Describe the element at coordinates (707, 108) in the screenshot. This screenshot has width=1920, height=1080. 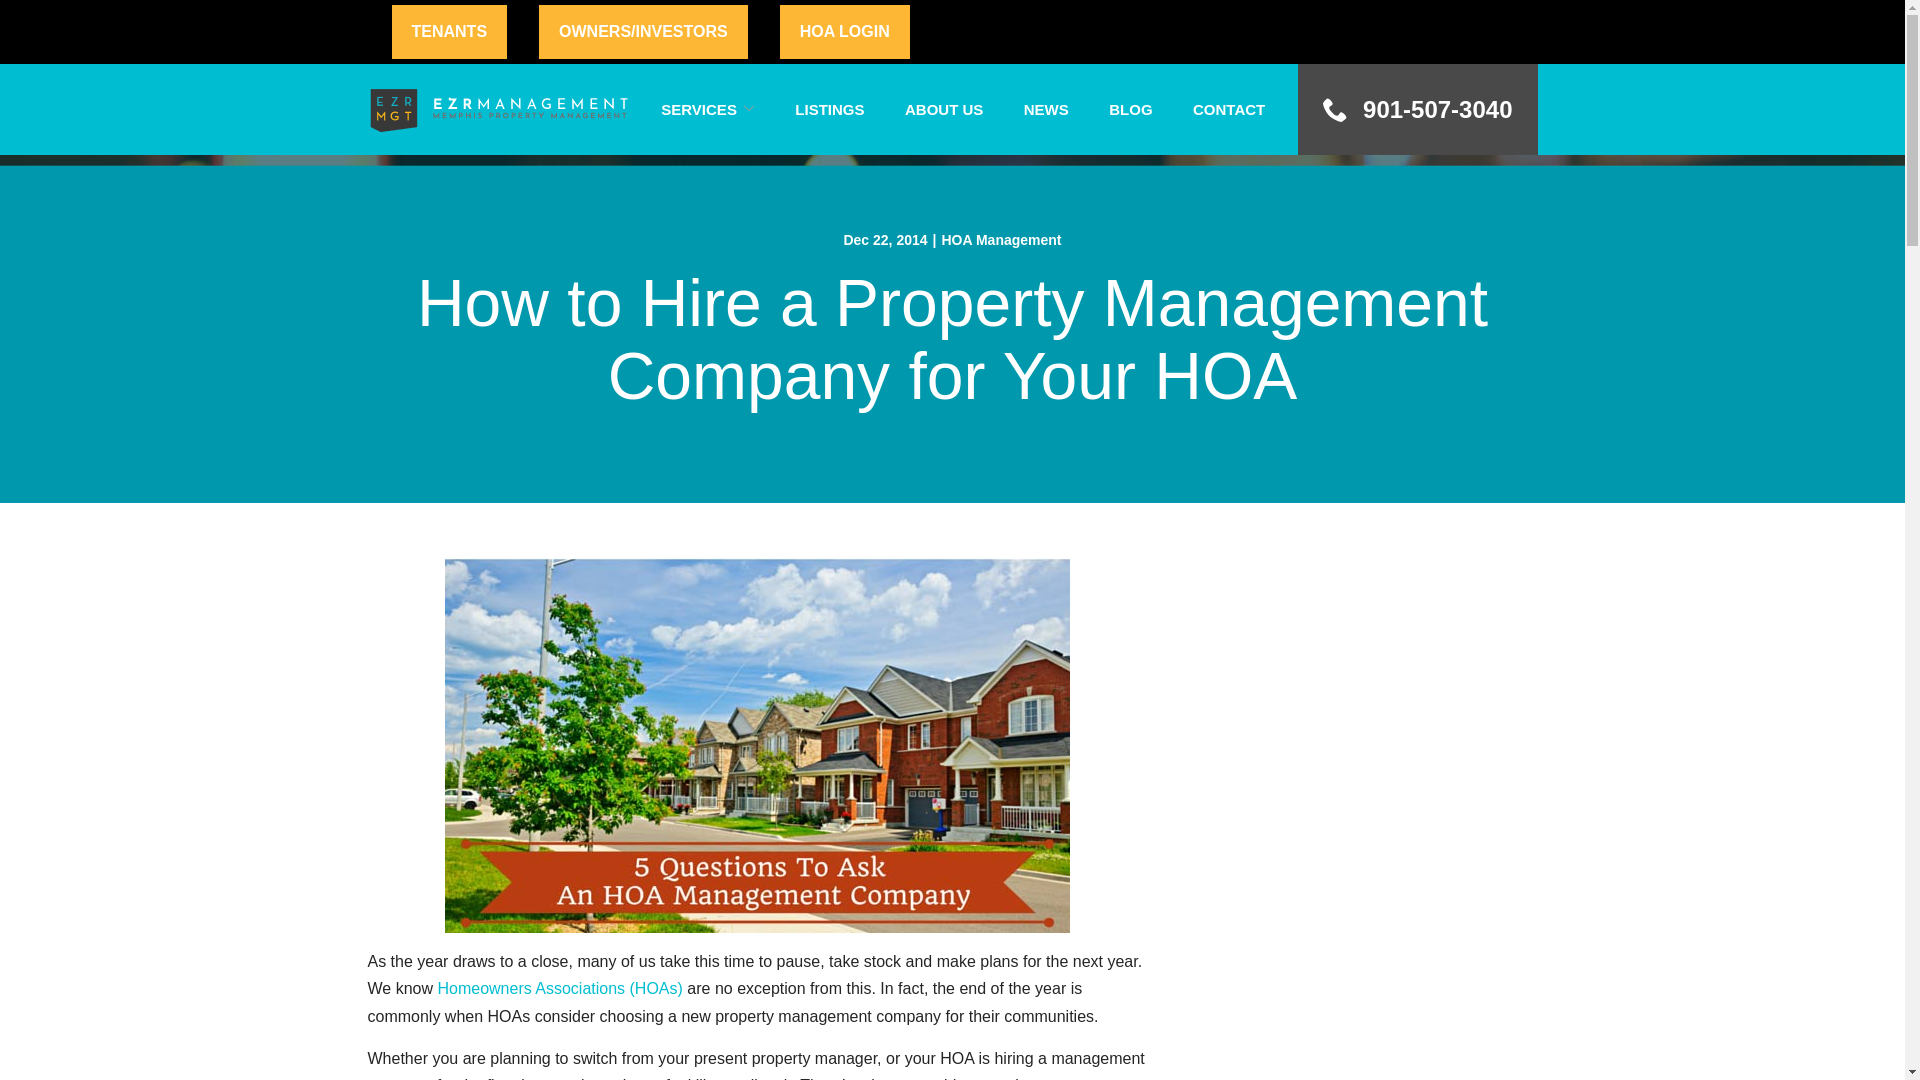
I see `SERVICES` at that location.